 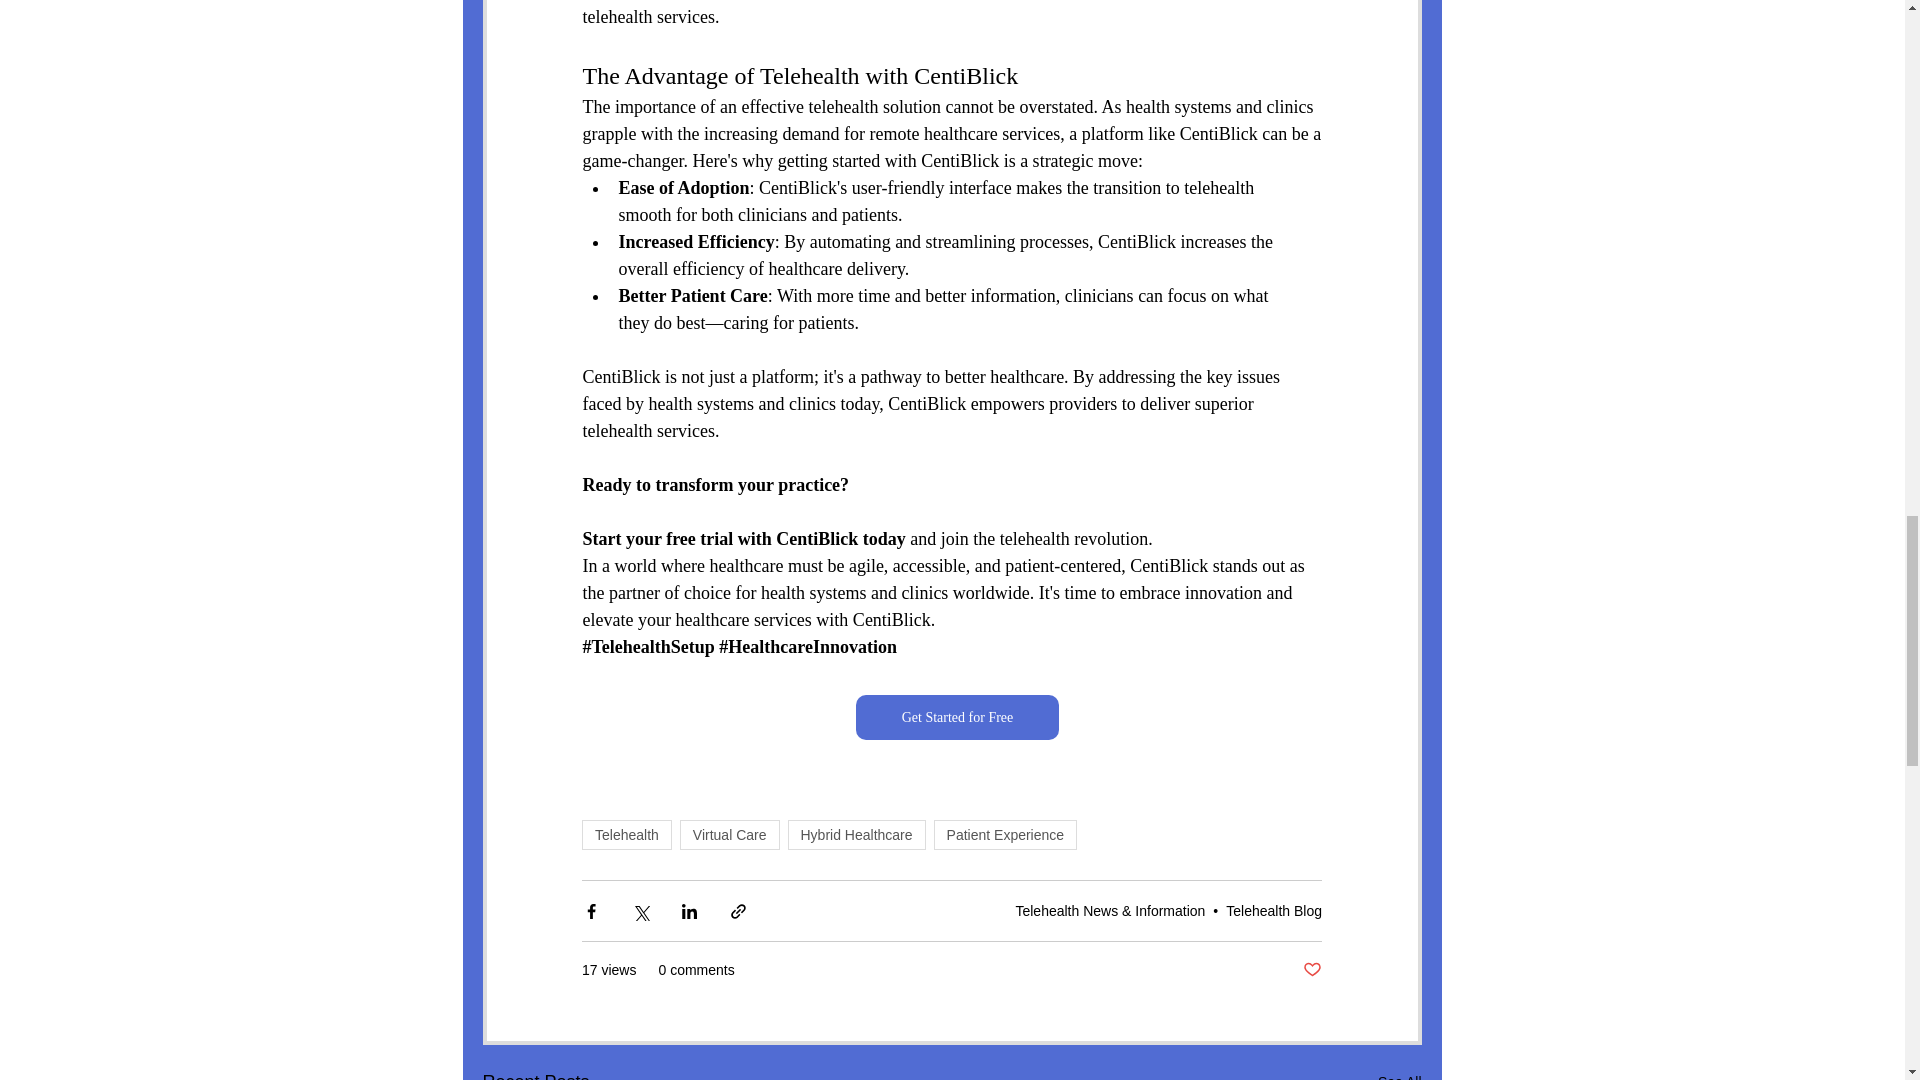 I want to click on Patient Experience, so click(x=1005, y=834).